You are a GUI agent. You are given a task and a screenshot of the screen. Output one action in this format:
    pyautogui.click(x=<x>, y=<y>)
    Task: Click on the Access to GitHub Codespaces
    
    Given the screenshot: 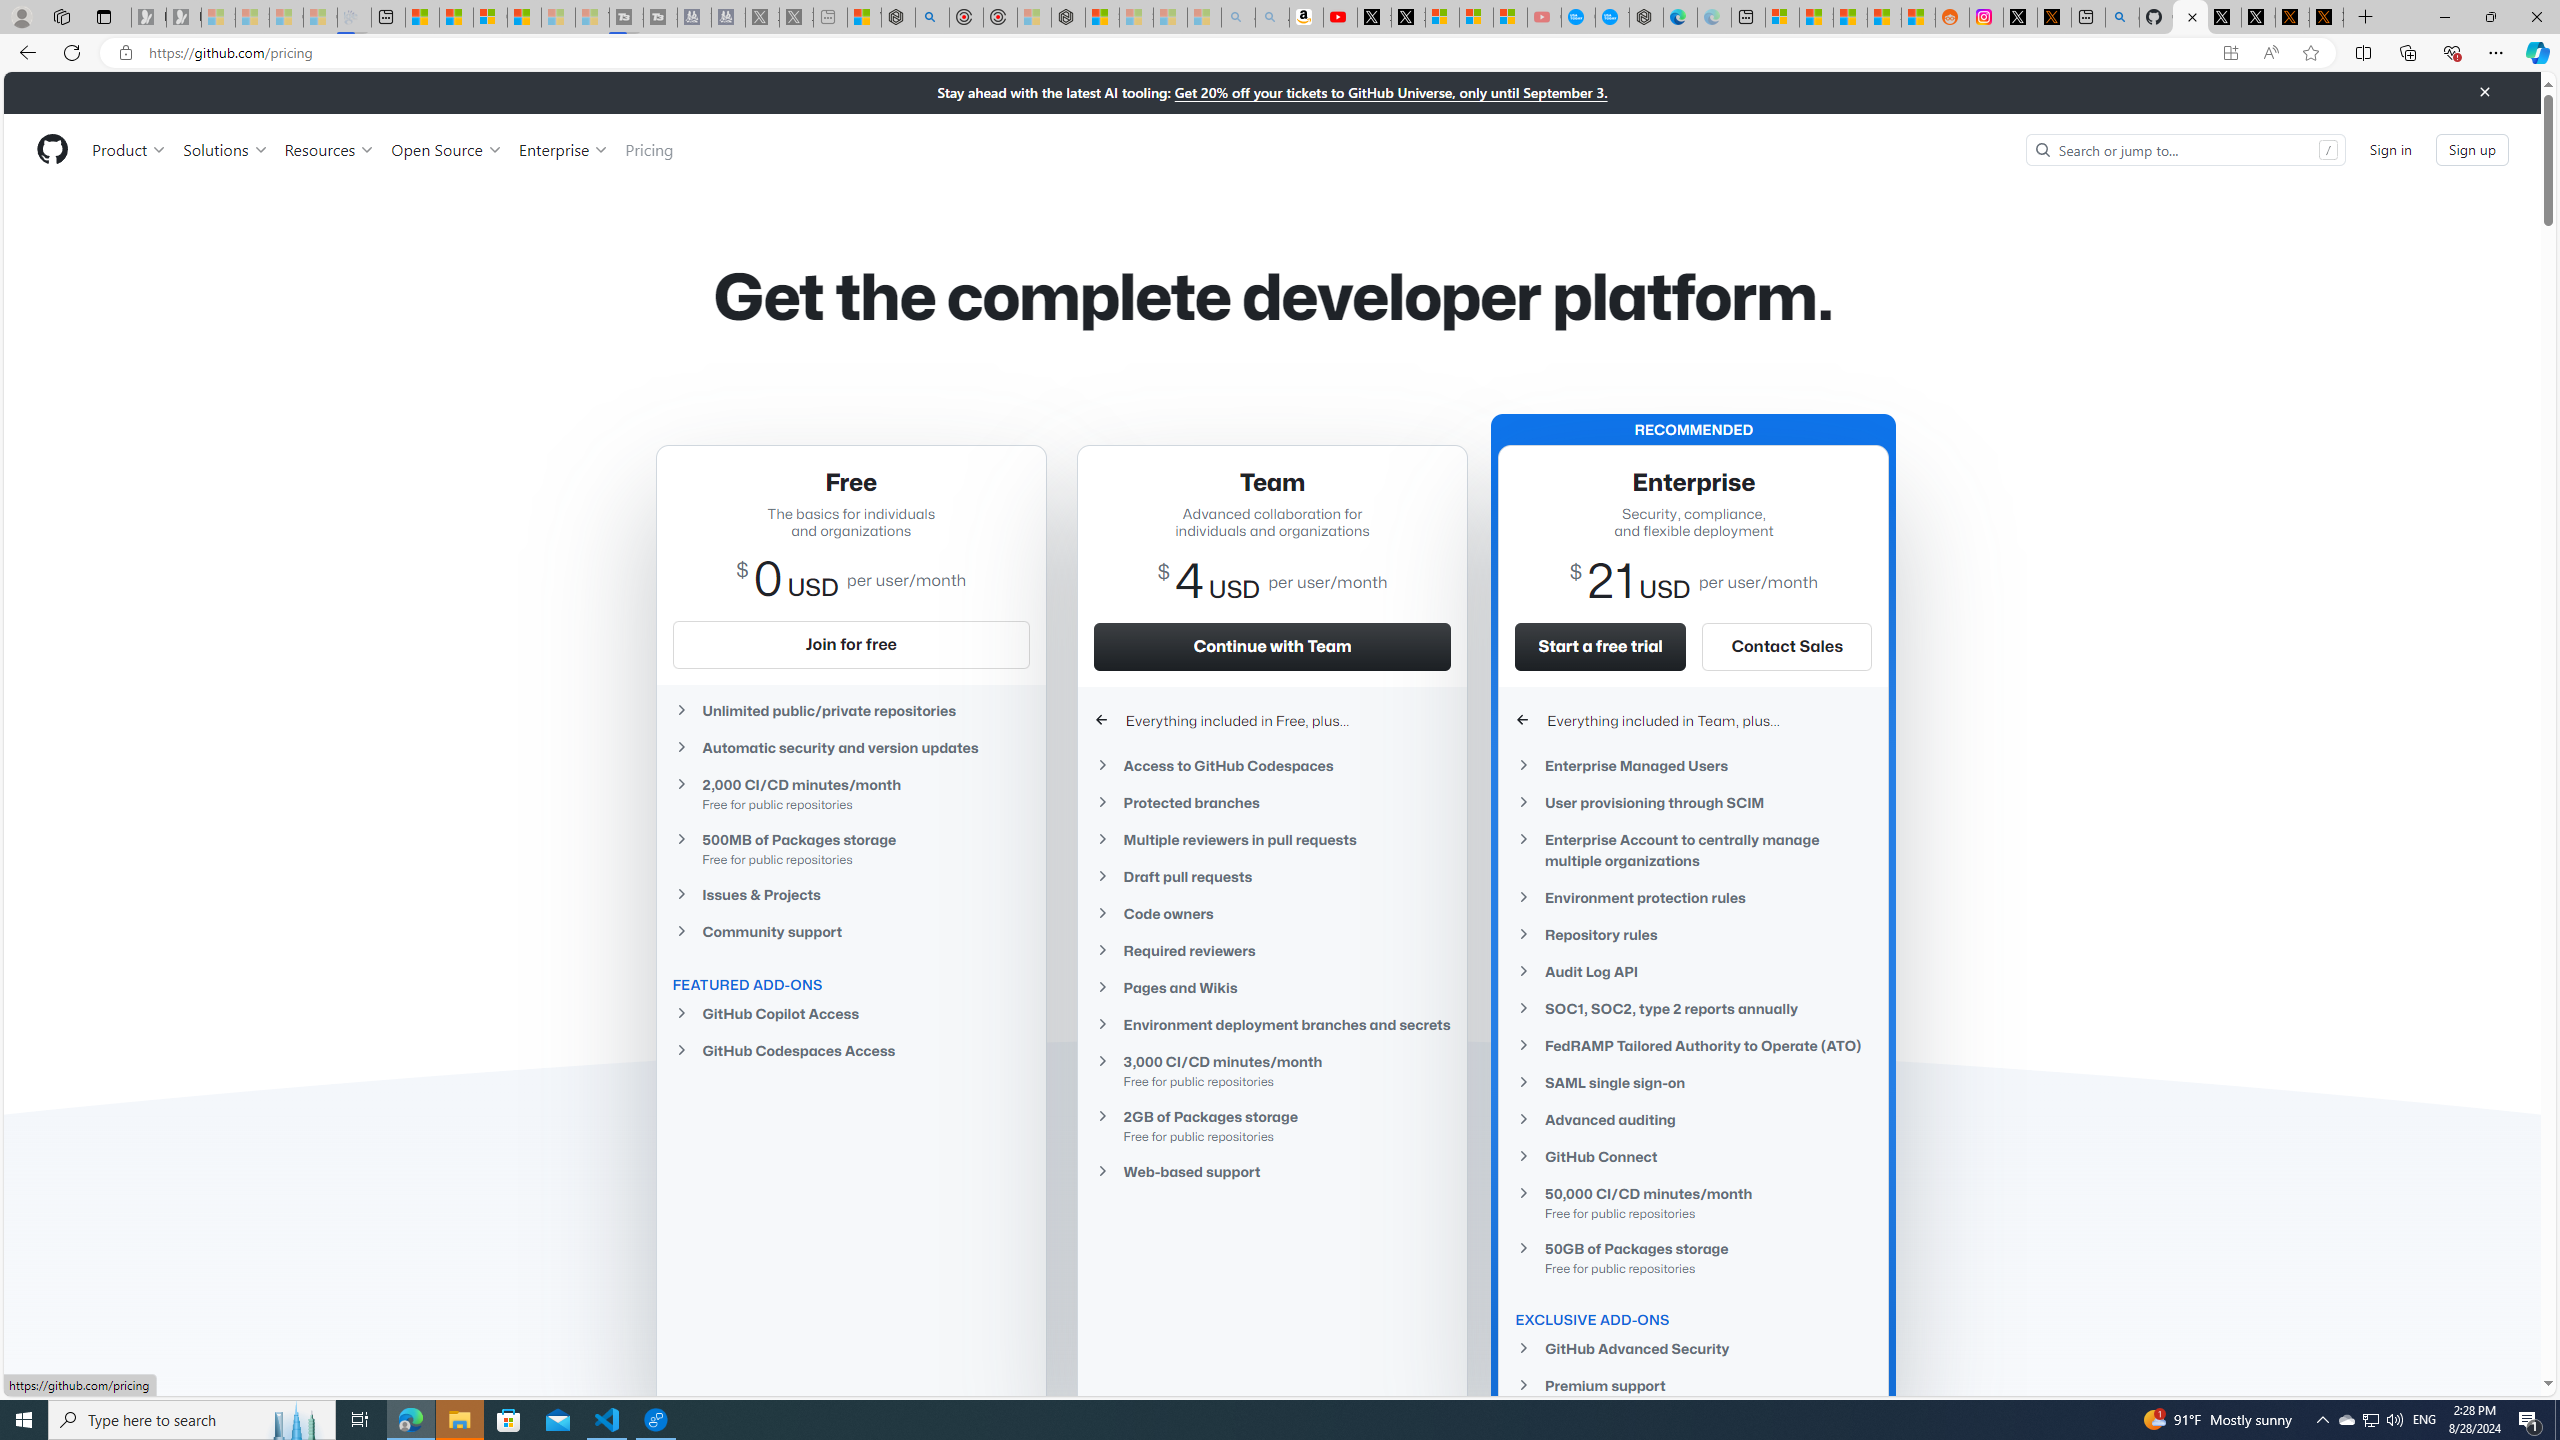 What is the action you would take?
    pyautogui.click(x=1272, y=766)
    